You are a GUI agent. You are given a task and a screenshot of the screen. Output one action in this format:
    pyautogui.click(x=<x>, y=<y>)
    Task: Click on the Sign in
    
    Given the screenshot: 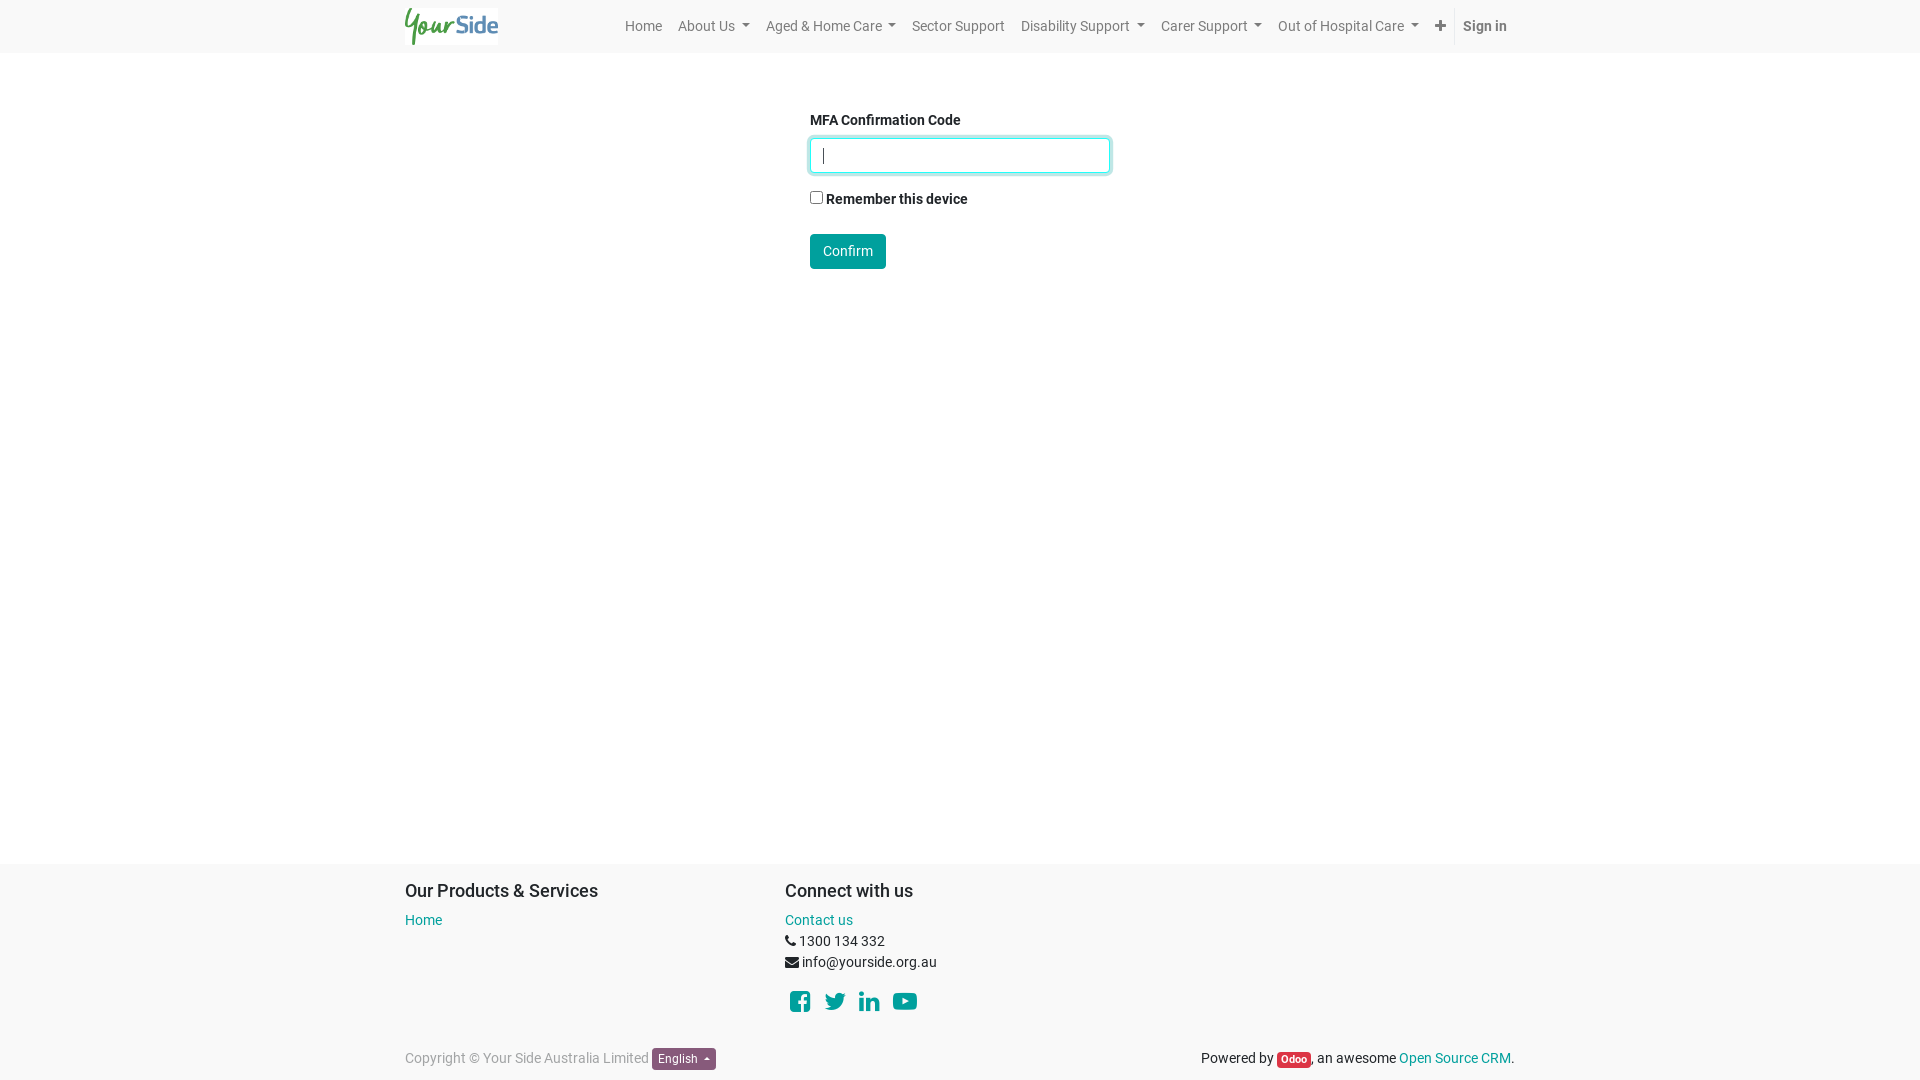 What is the action you would take?
    pyautogui.click(x=1485, y=26)
    